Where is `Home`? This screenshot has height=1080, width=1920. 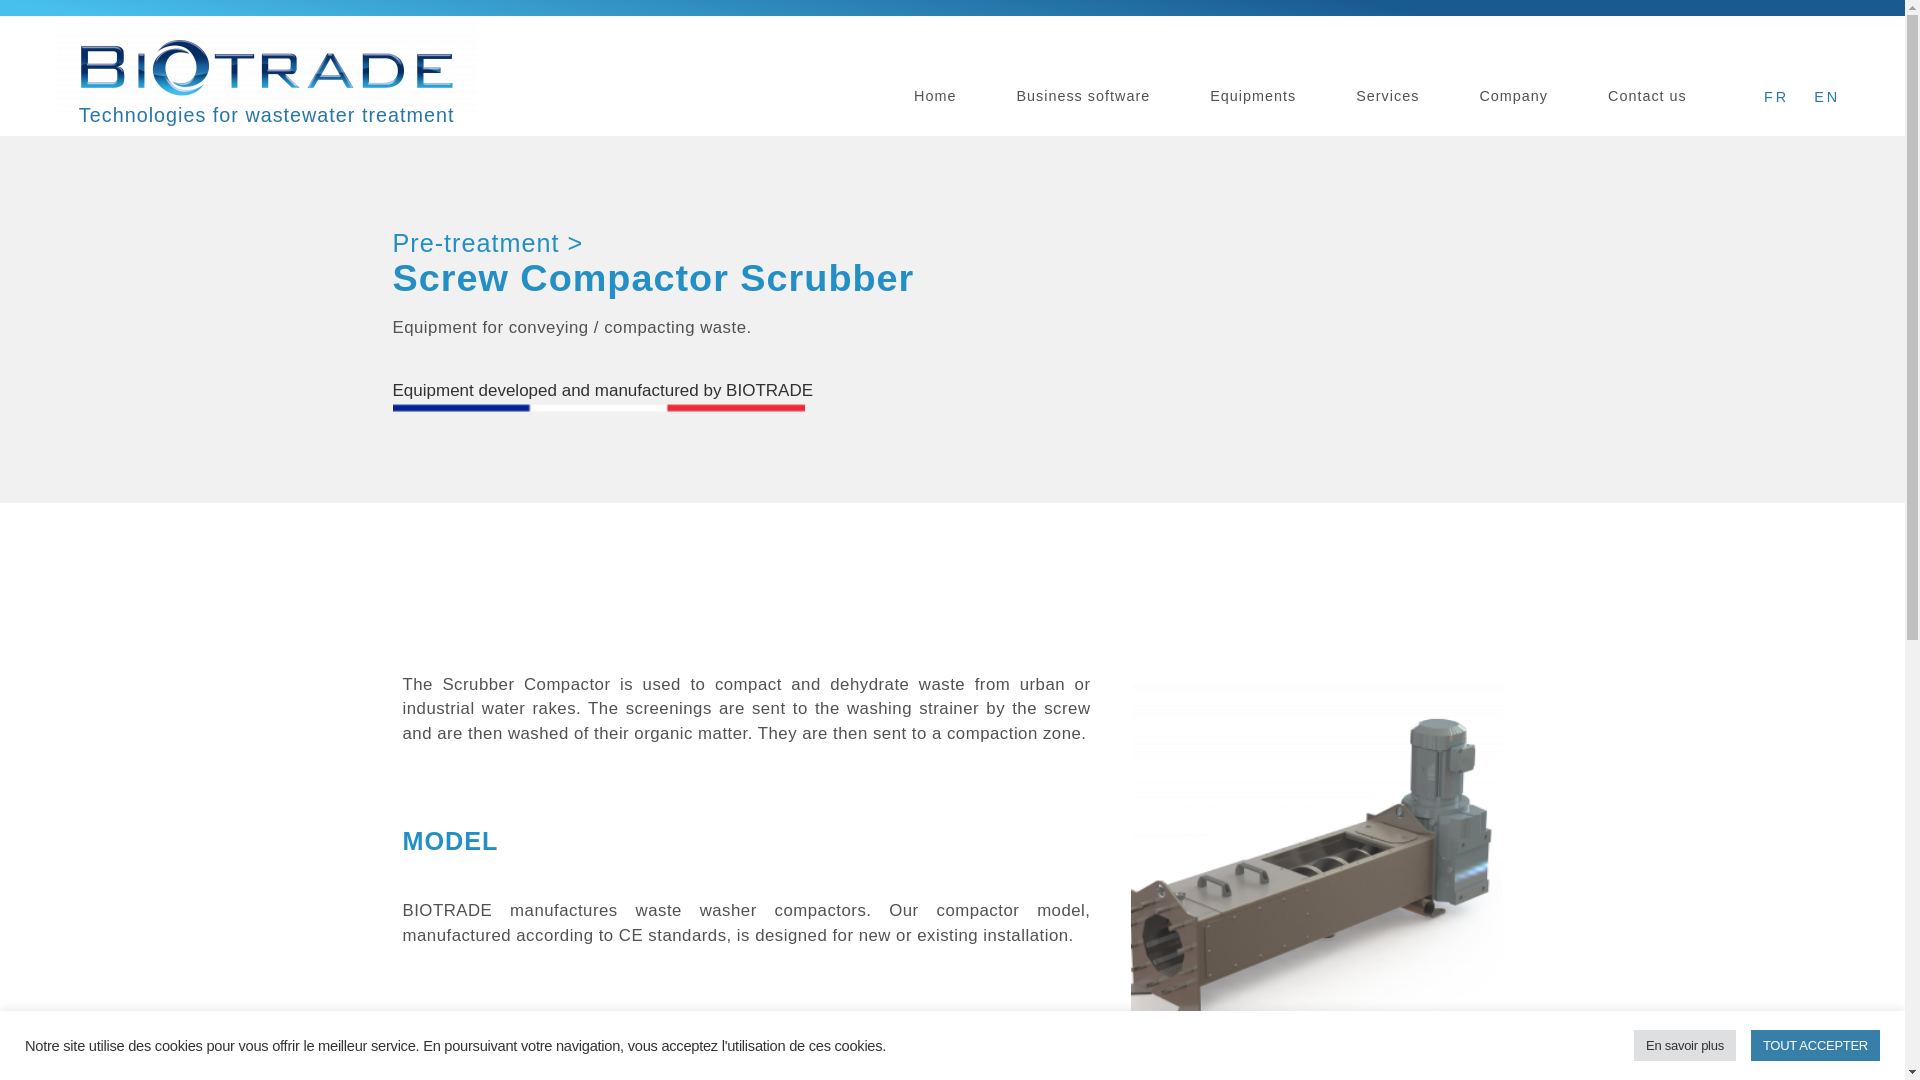
Home is located at coordinates (934, 96).